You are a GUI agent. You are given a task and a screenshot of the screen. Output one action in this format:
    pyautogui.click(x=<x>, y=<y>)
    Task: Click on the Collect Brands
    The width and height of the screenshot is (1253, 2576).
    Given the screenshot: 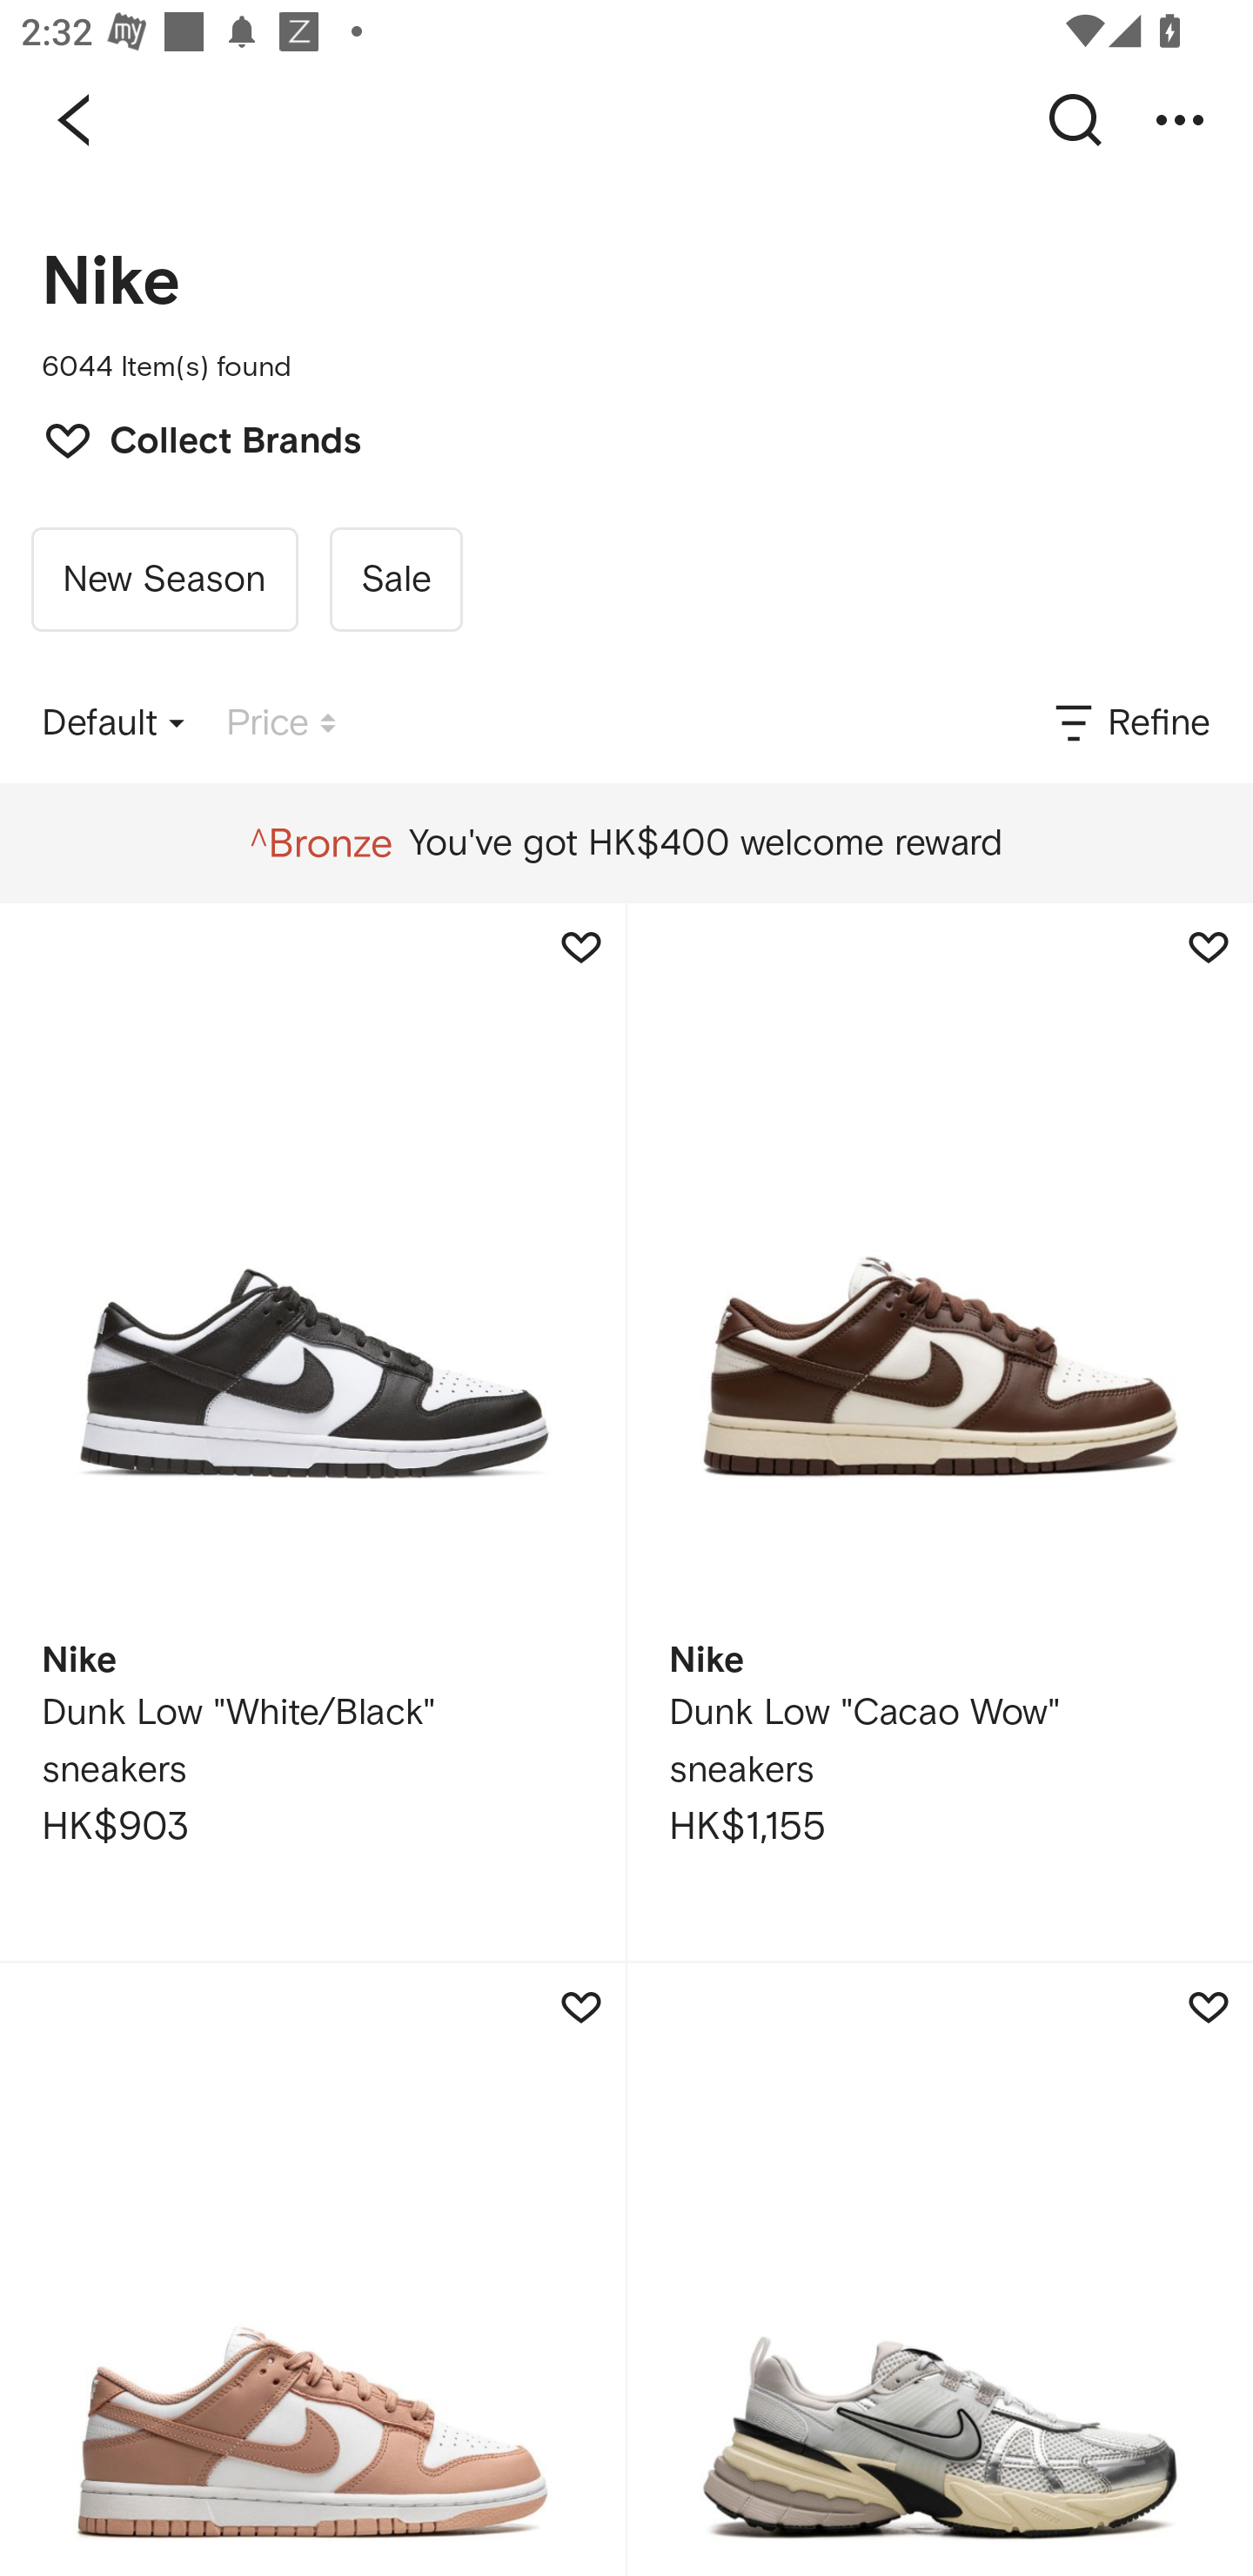 What is the action you would take?
    pyautogui.click(x=188, y=438)
    